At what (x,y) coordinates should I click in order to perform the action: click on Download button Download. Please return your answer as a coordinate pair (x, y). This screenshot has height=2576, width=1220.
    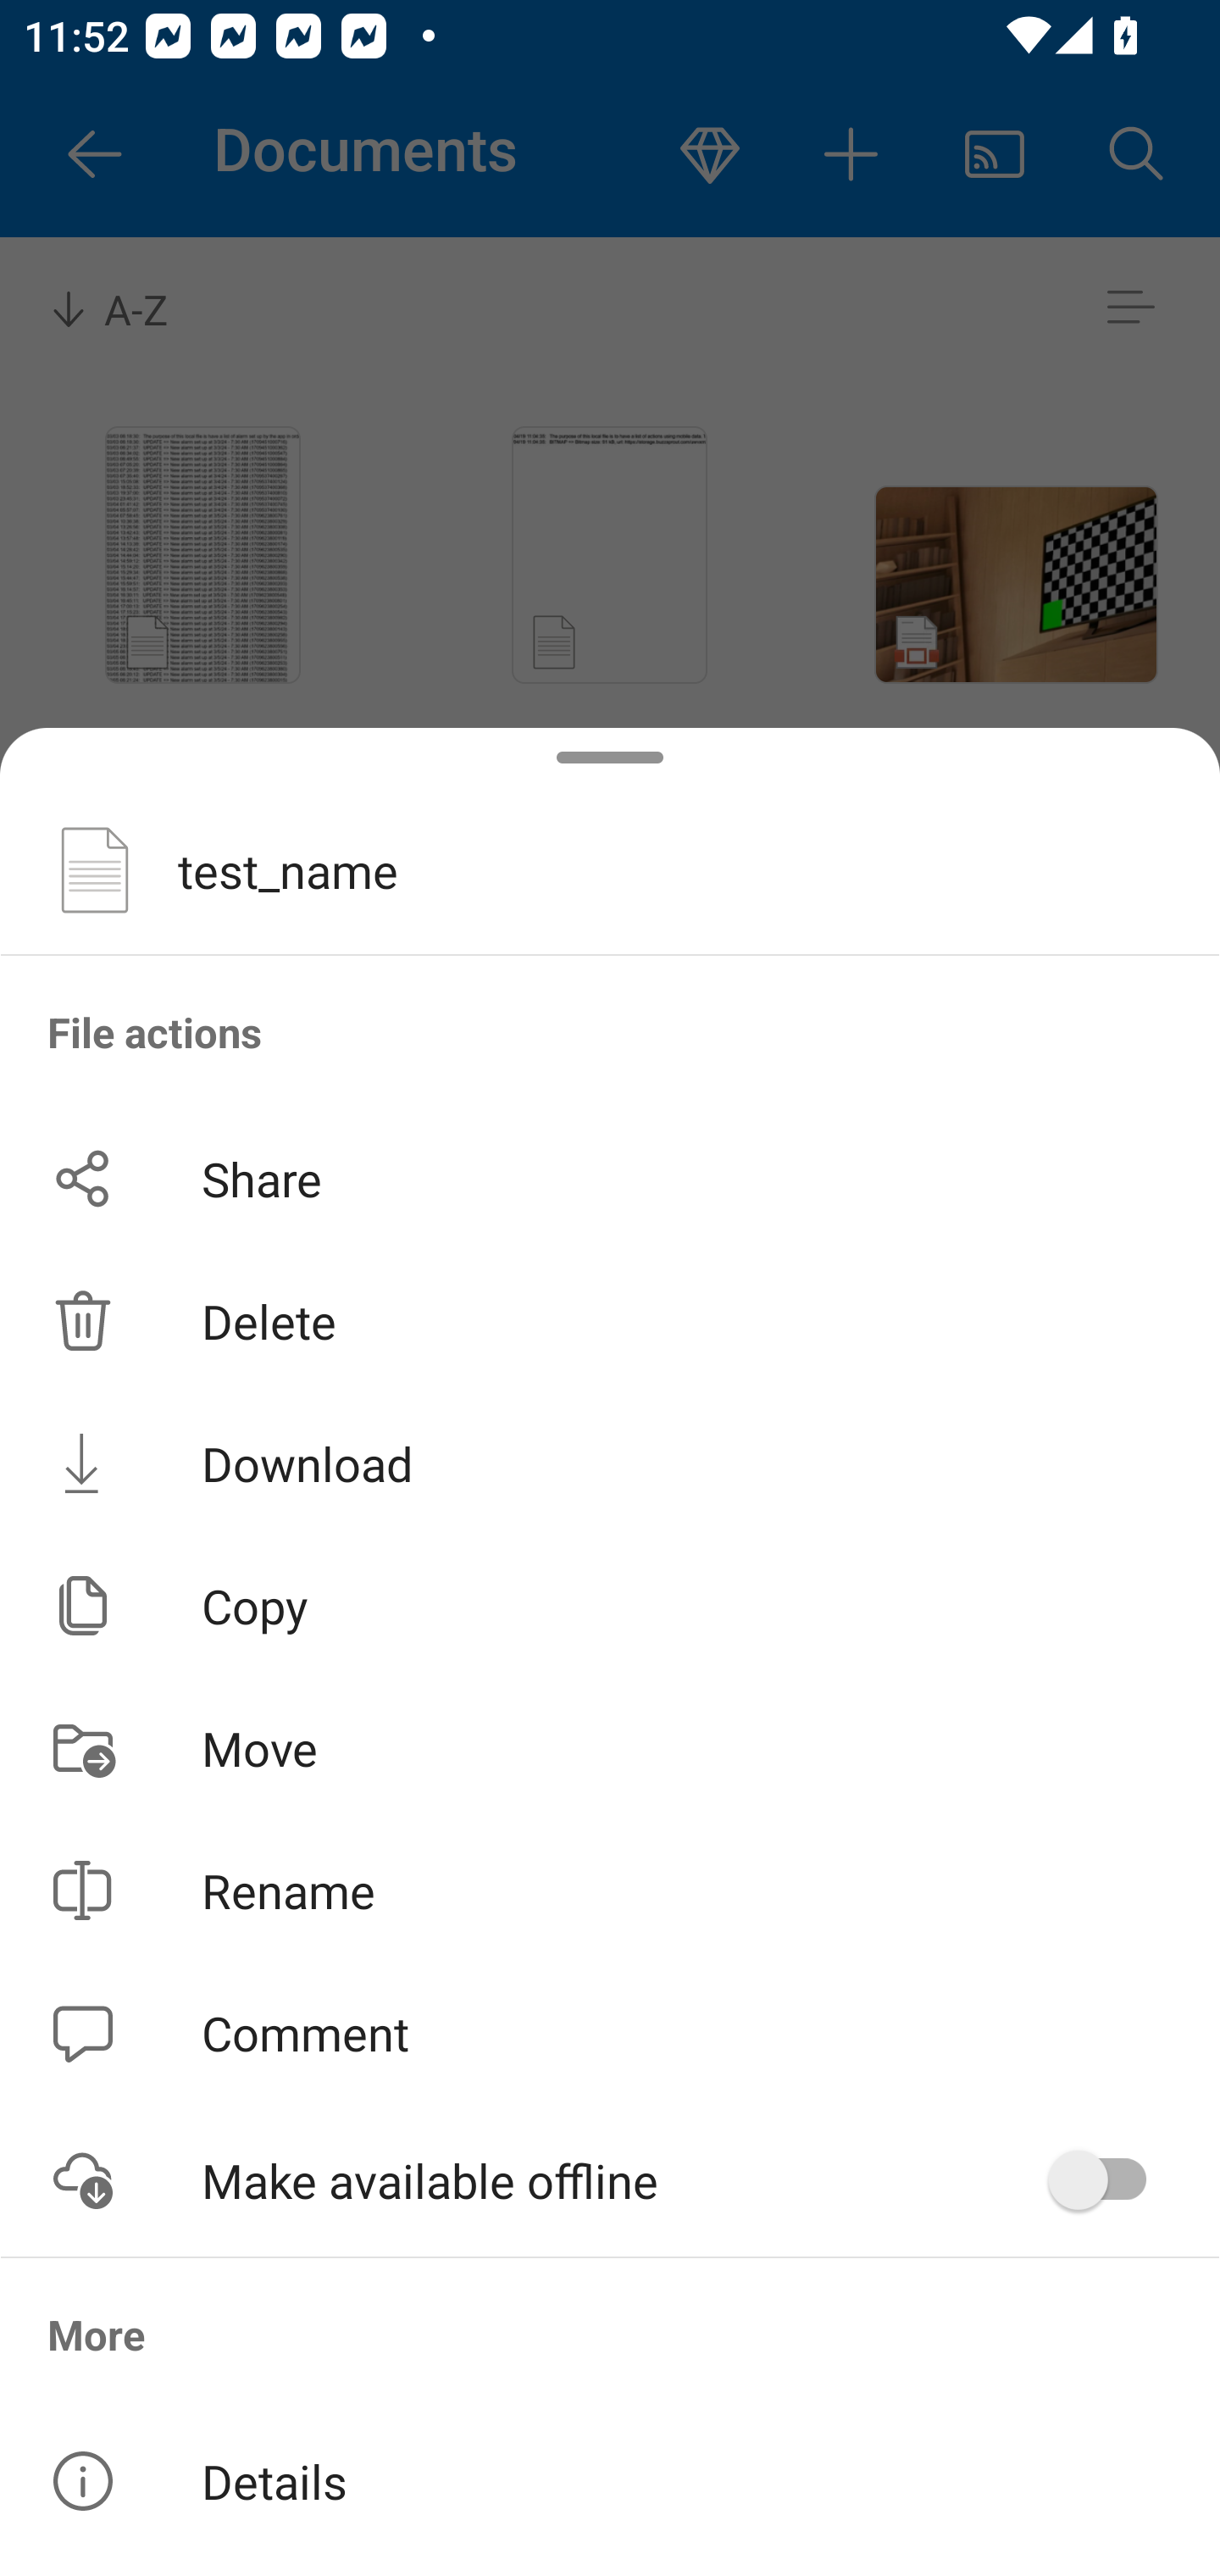
    Looking at the image, I should click on (610, 1463).